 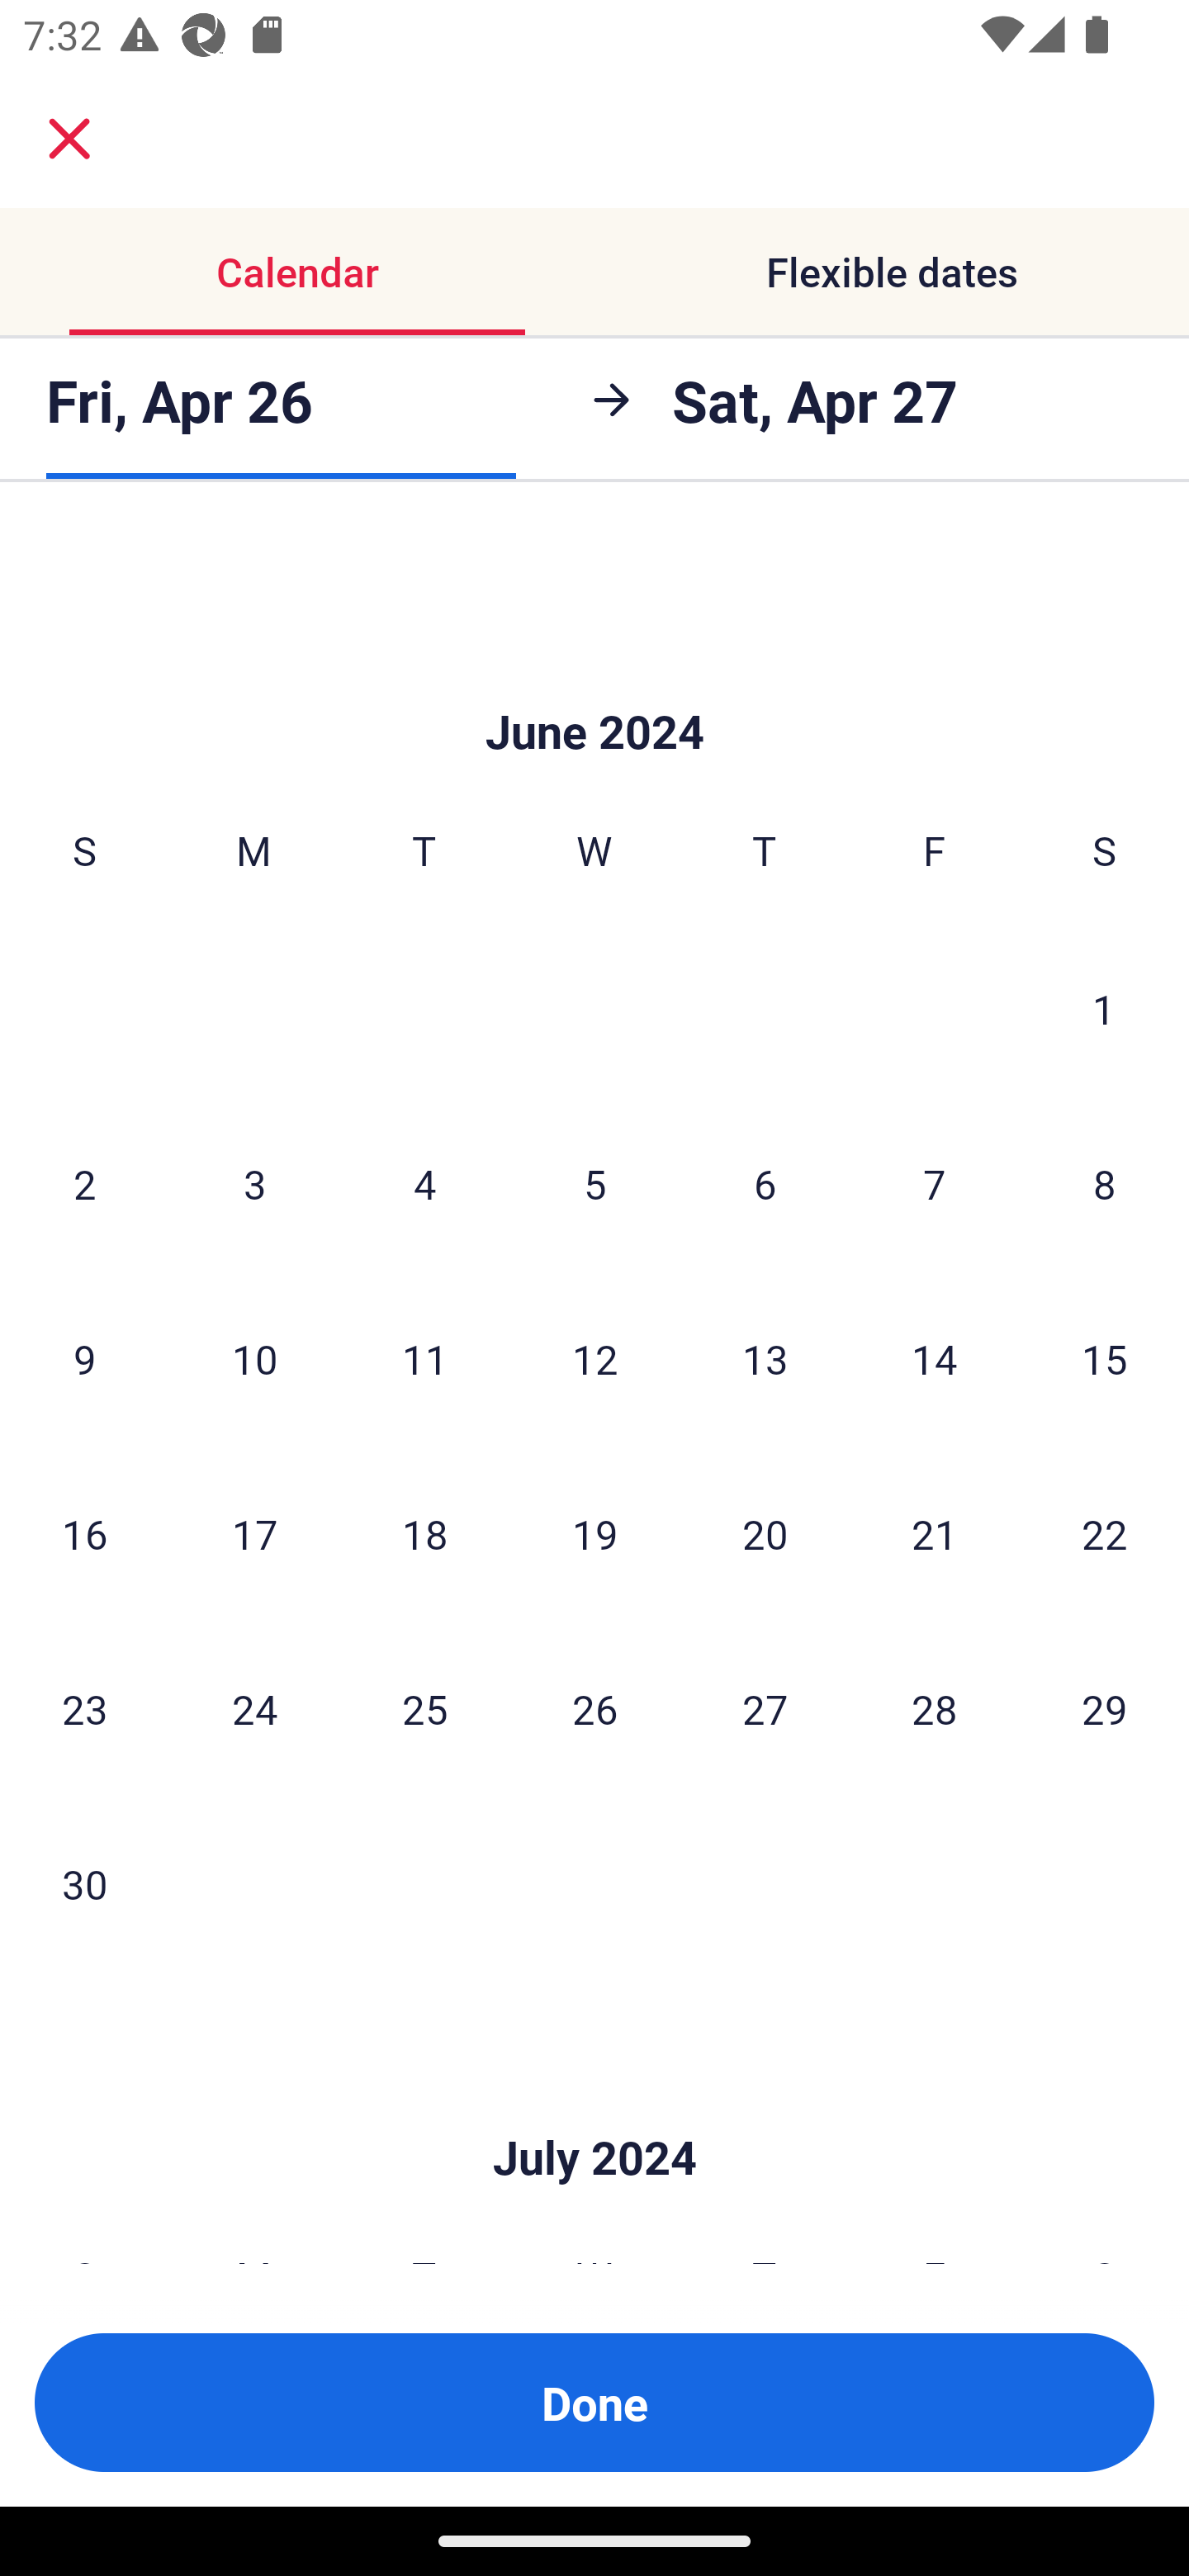 I want to click on 24 Monday, June 24, 2024, so click(x=254, y=1707).